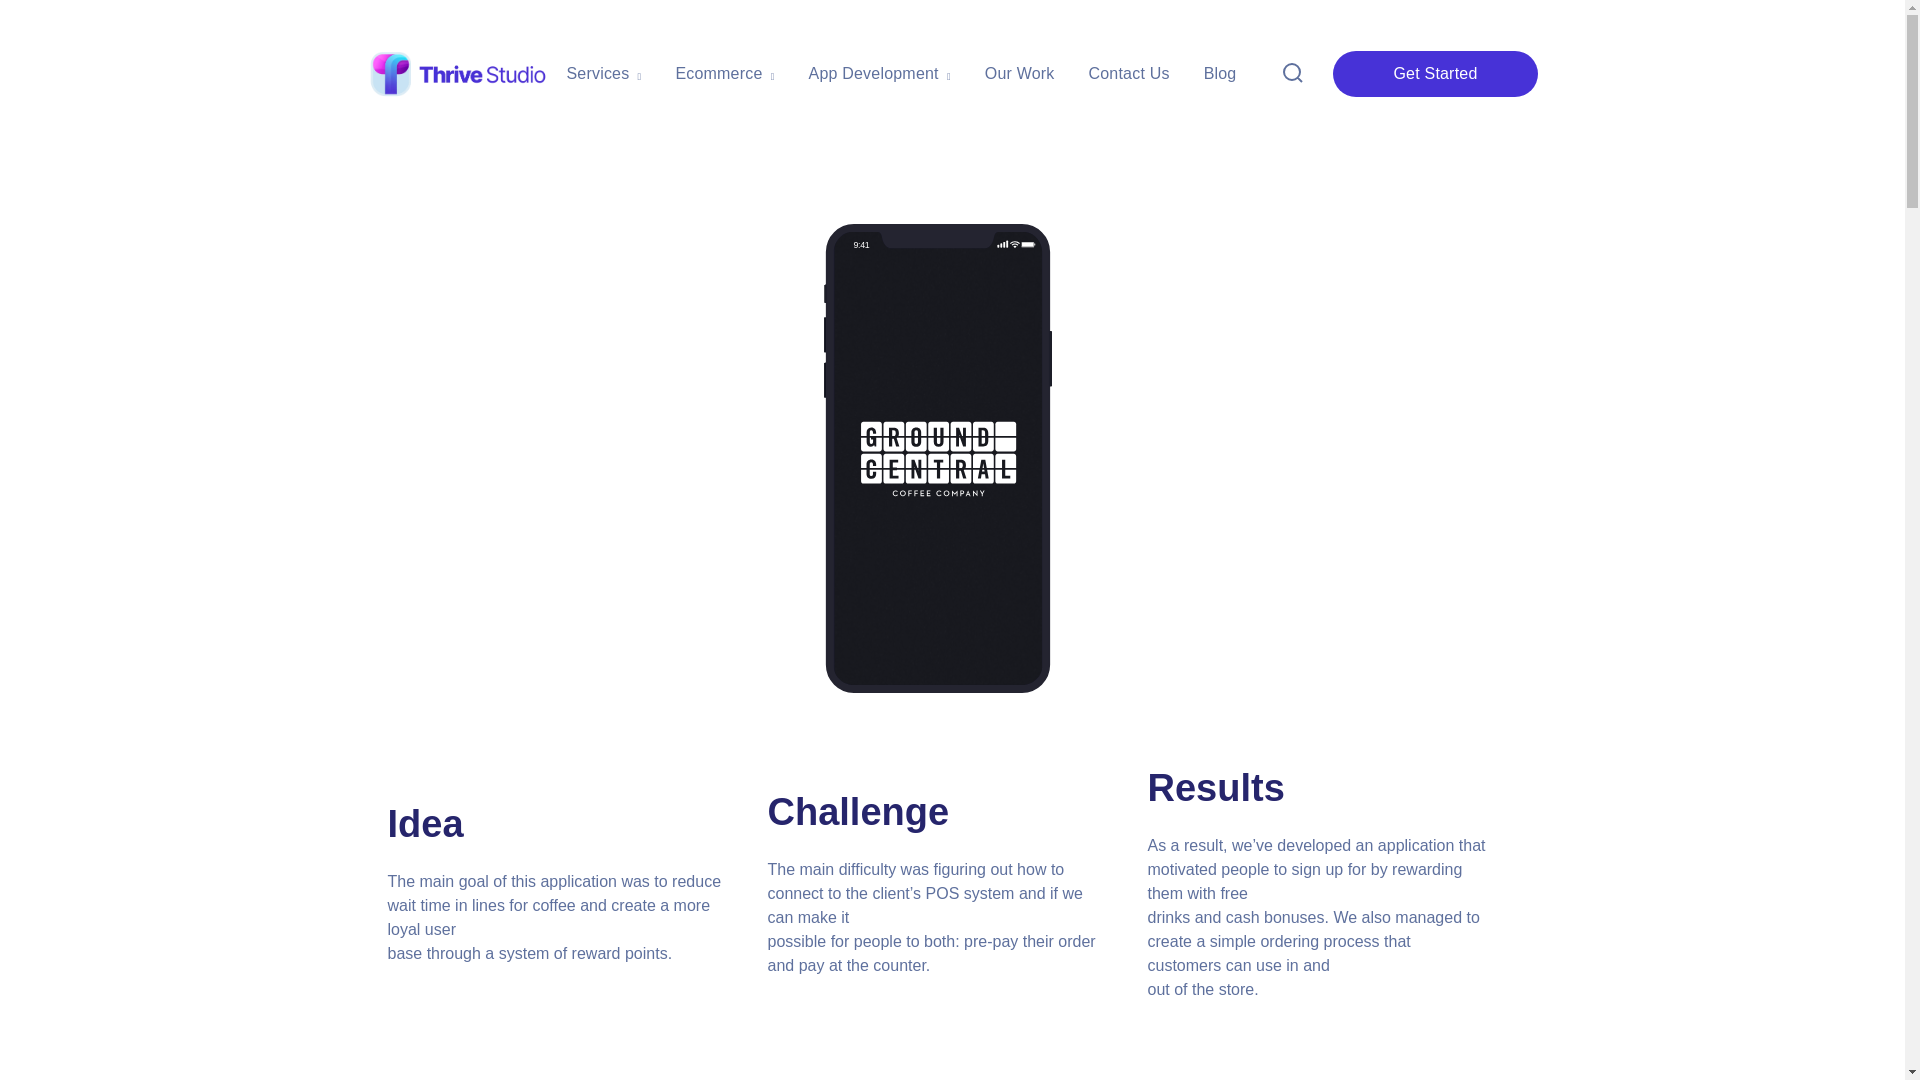 This screenshot has height=1080, width=1920. What do you see at coordinates (1434, 73) in the screenshot?
I see `Get Started` at bounding box center [1434, 73].